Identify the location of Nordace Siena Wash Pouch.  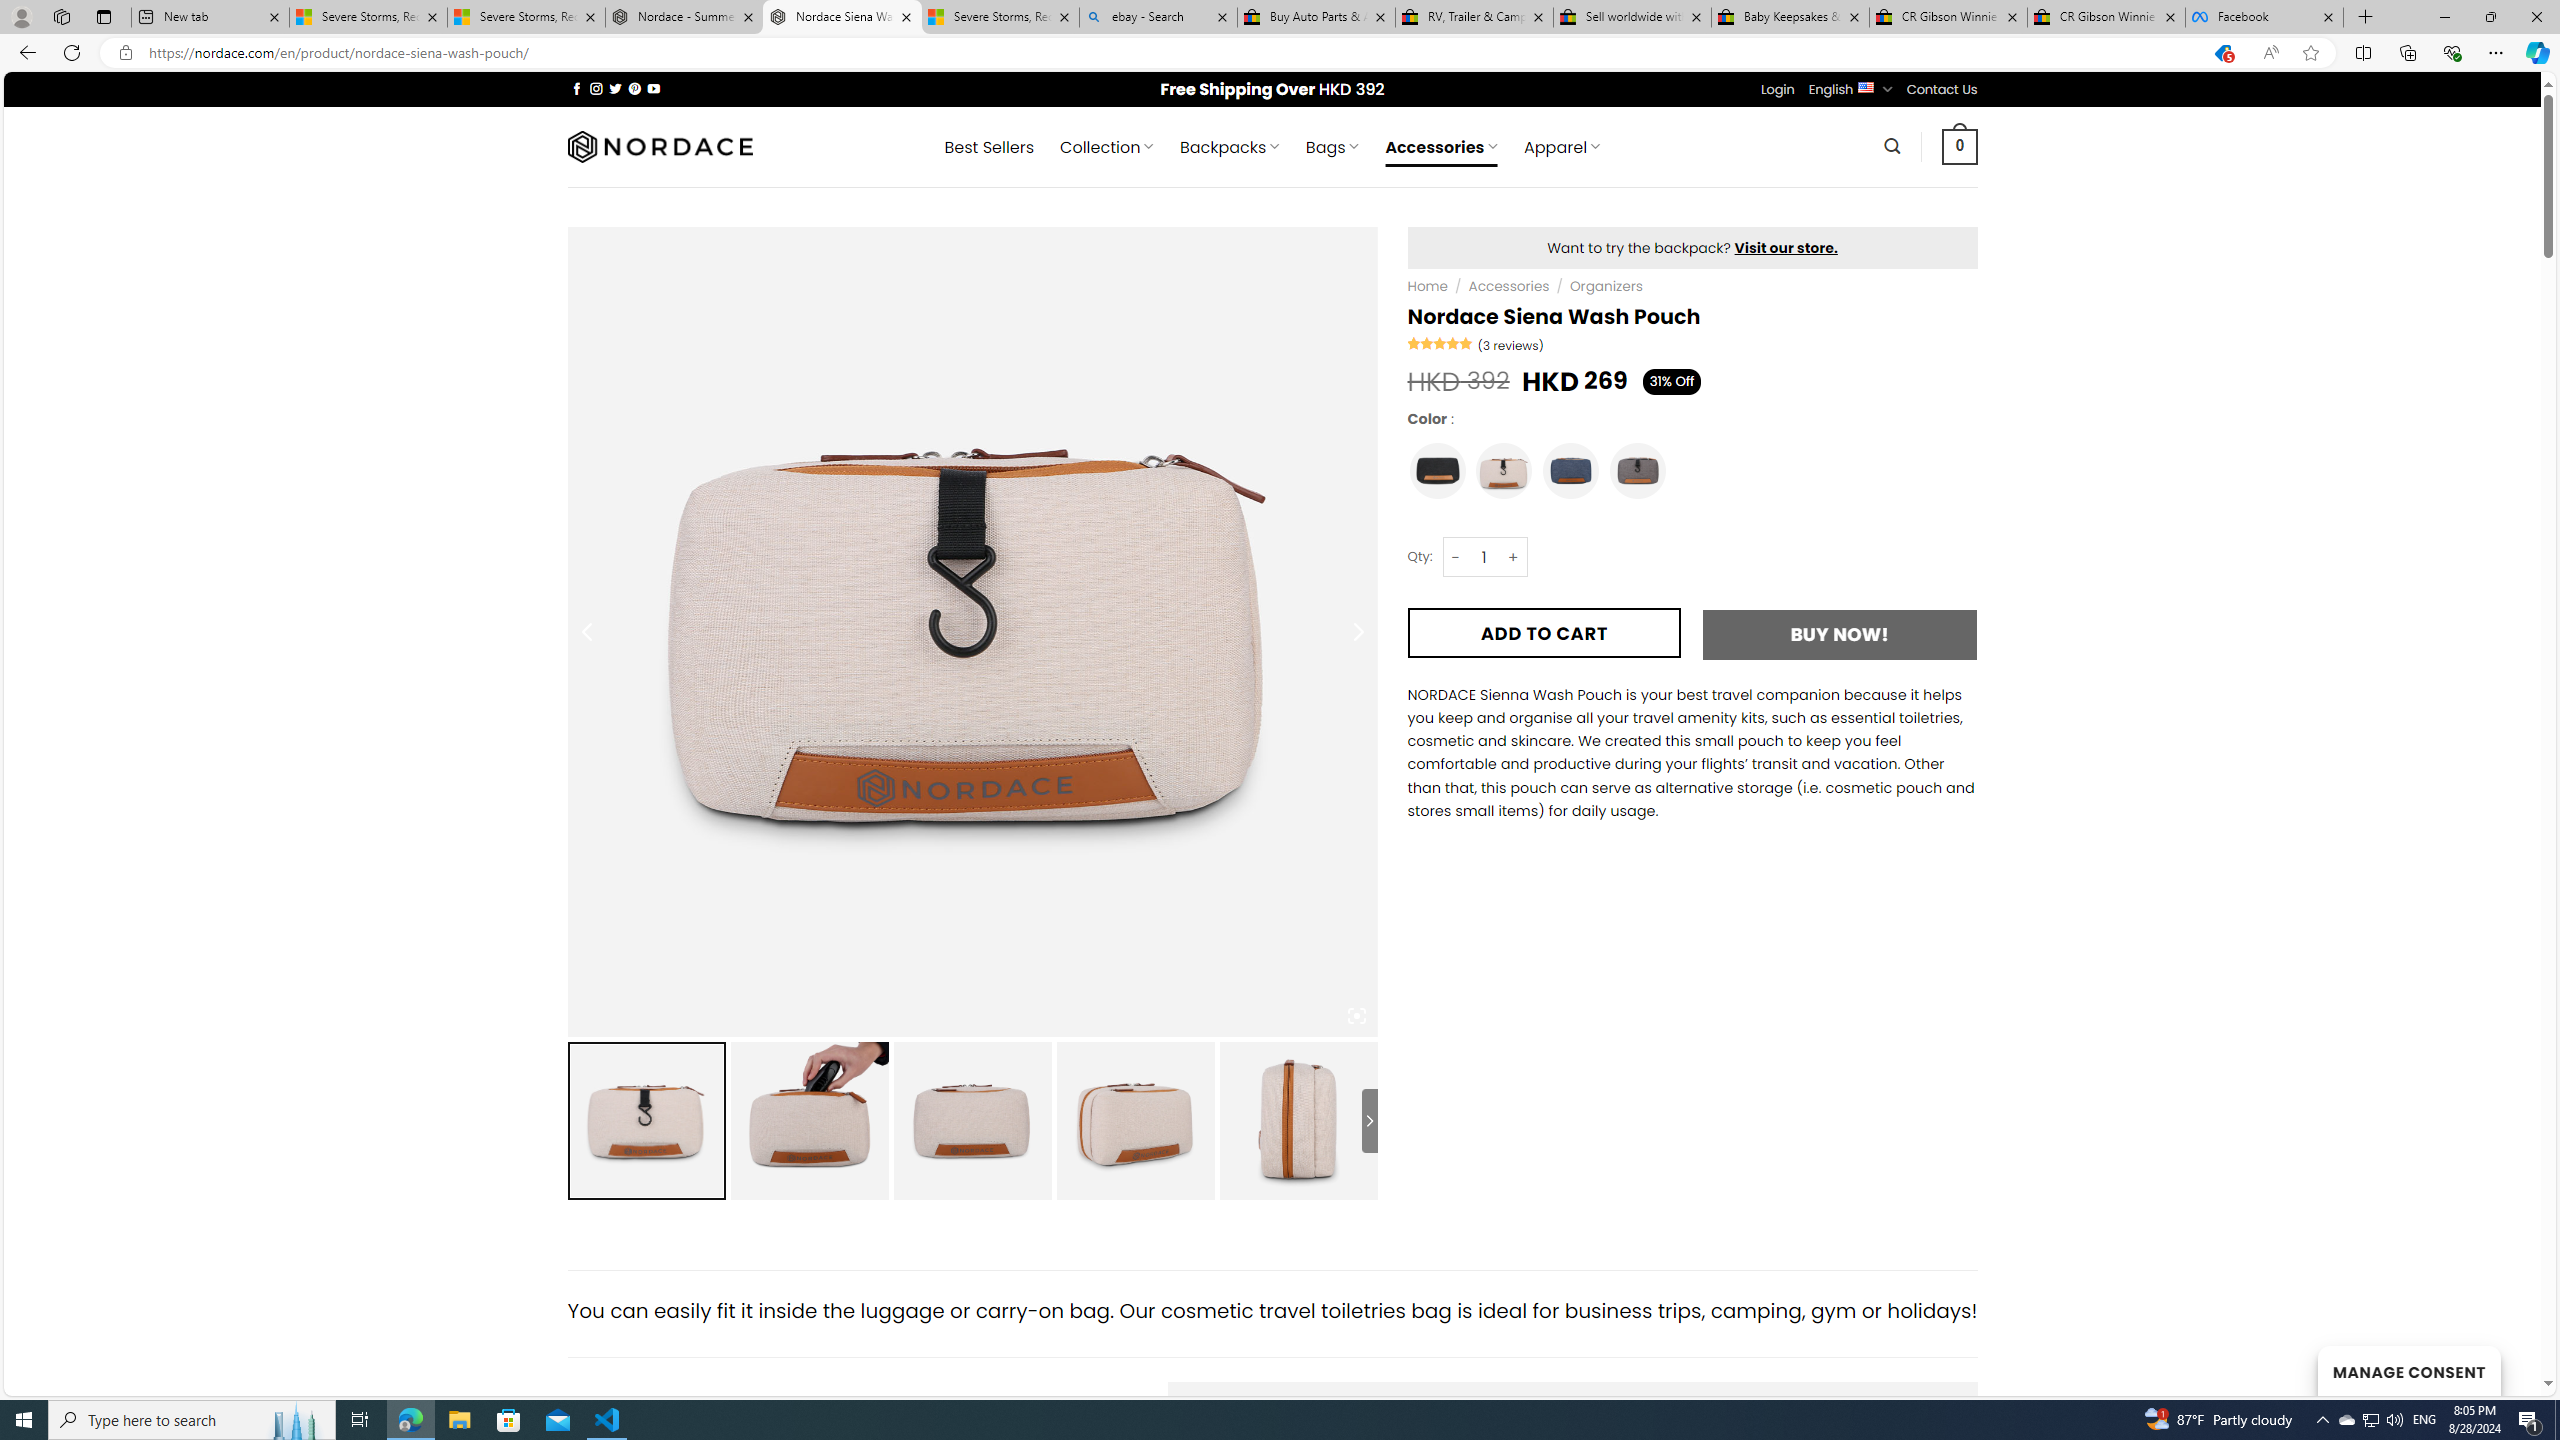
(842, 17).